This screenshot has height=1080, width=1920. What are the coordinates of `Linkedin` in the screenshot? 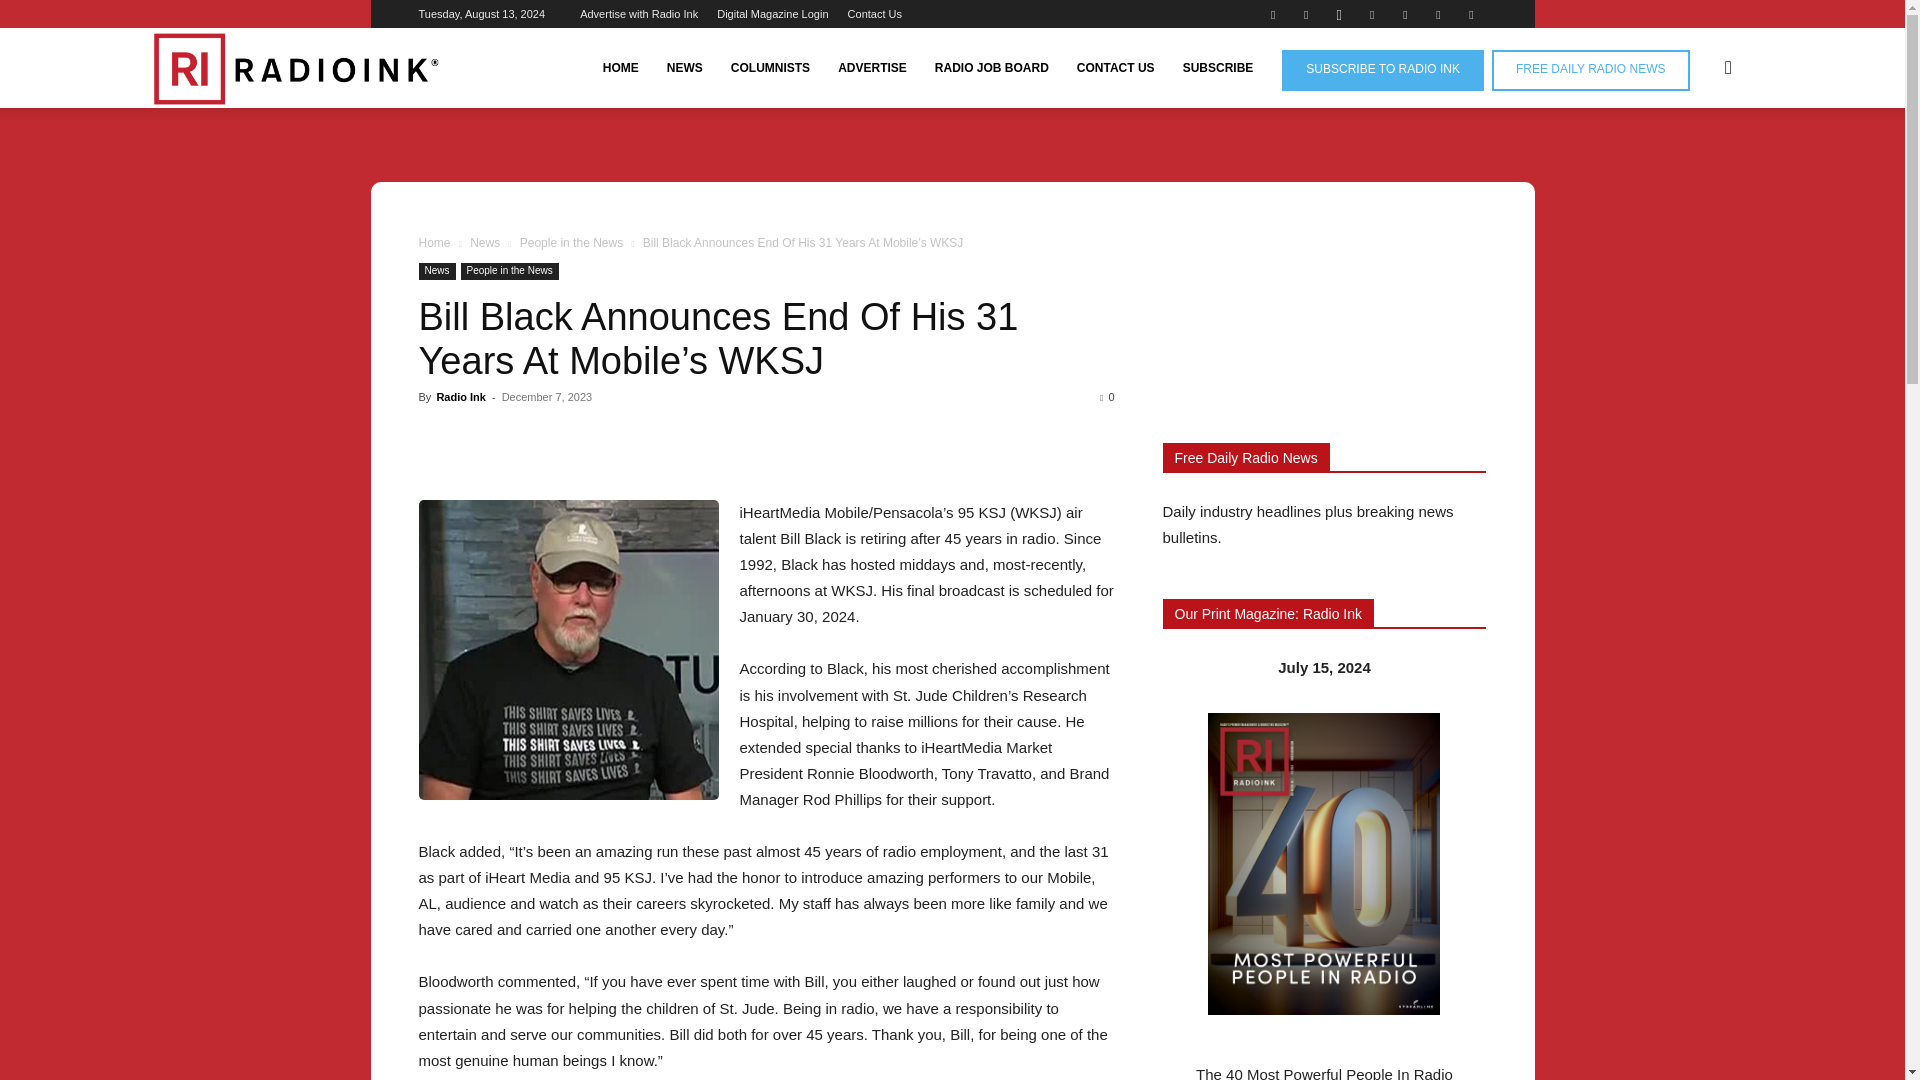 It's located at (1372, 14).